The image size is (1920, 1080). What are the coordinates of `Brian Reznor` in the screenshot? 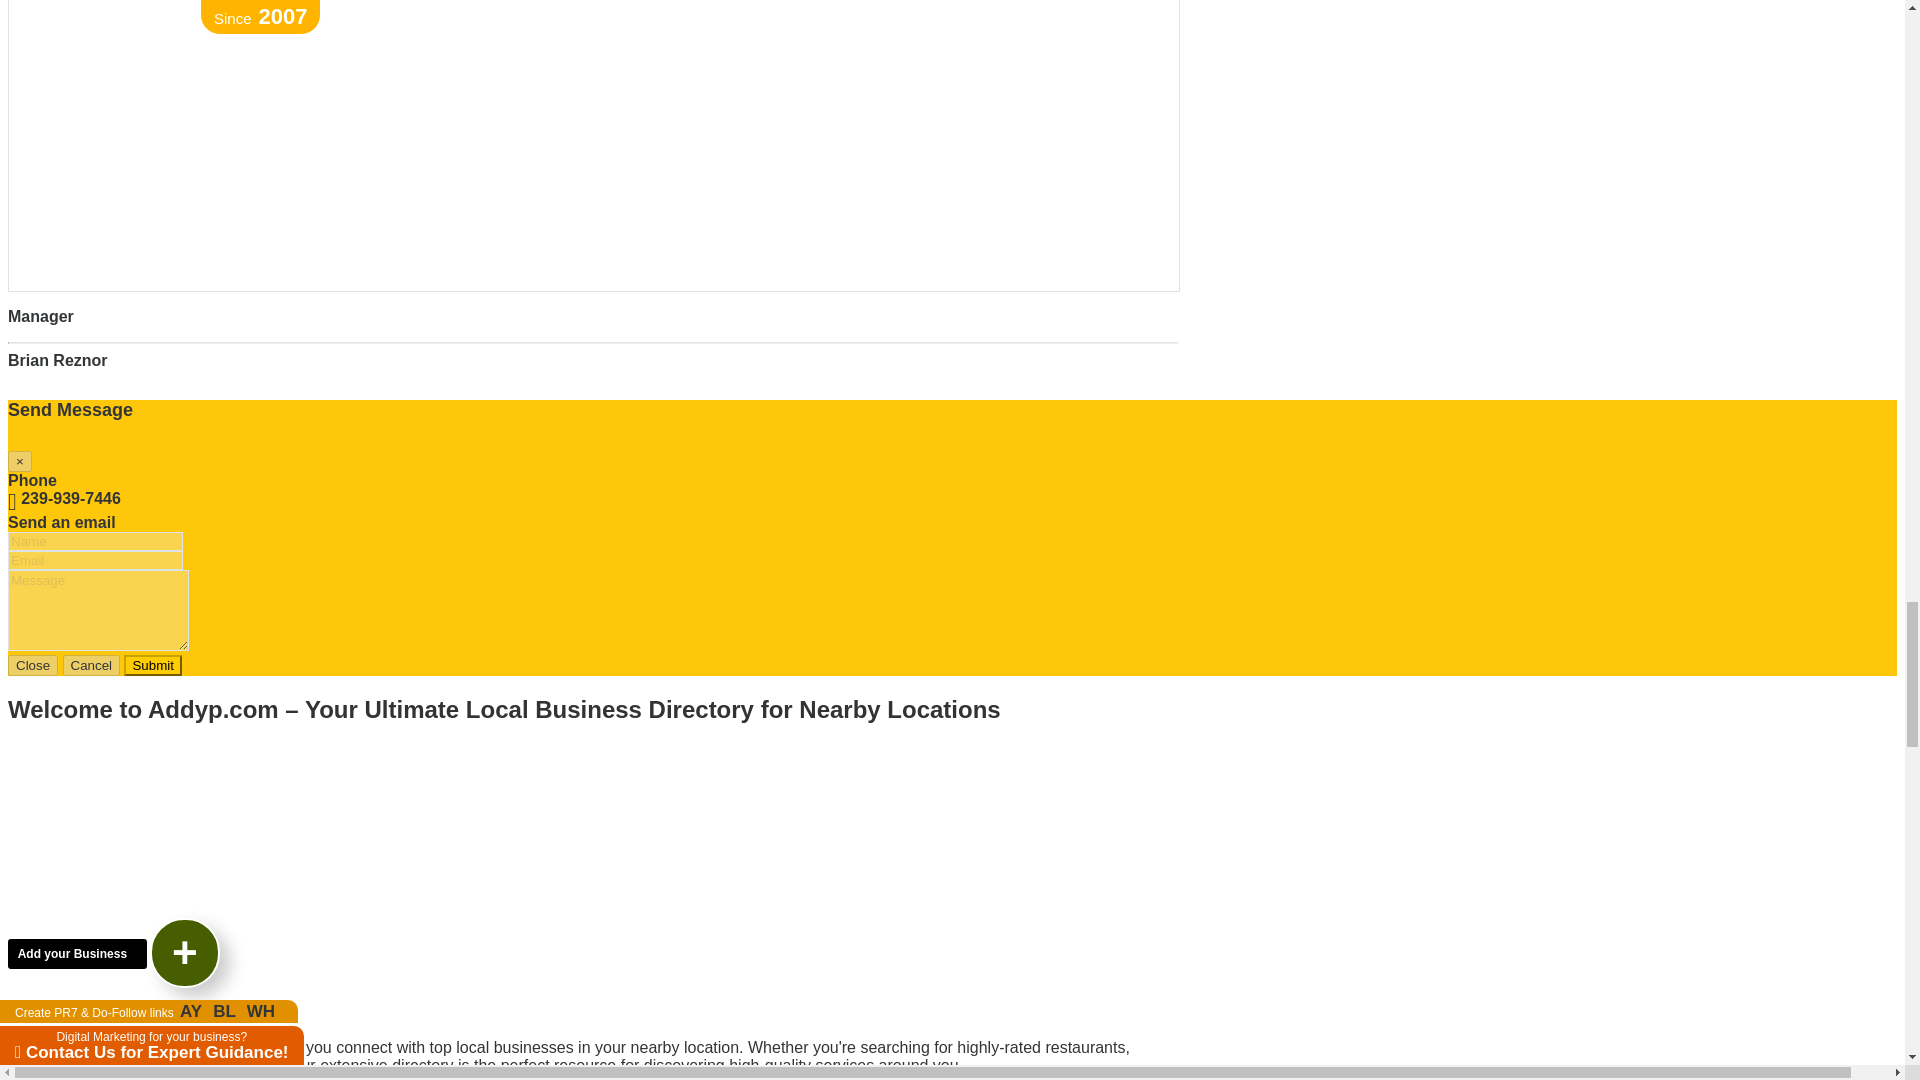 It's located at (57, 360).